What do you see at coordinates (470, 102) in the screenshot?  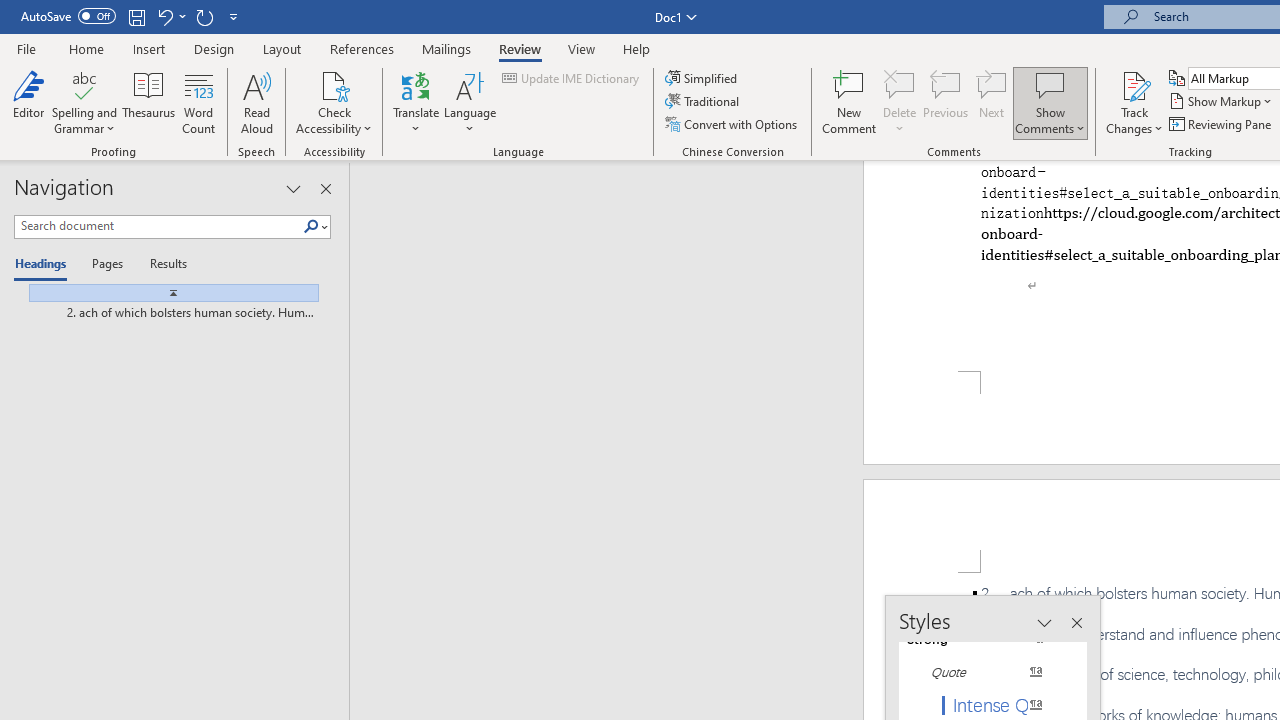 I see `Language` at bounding box center [470, 102].